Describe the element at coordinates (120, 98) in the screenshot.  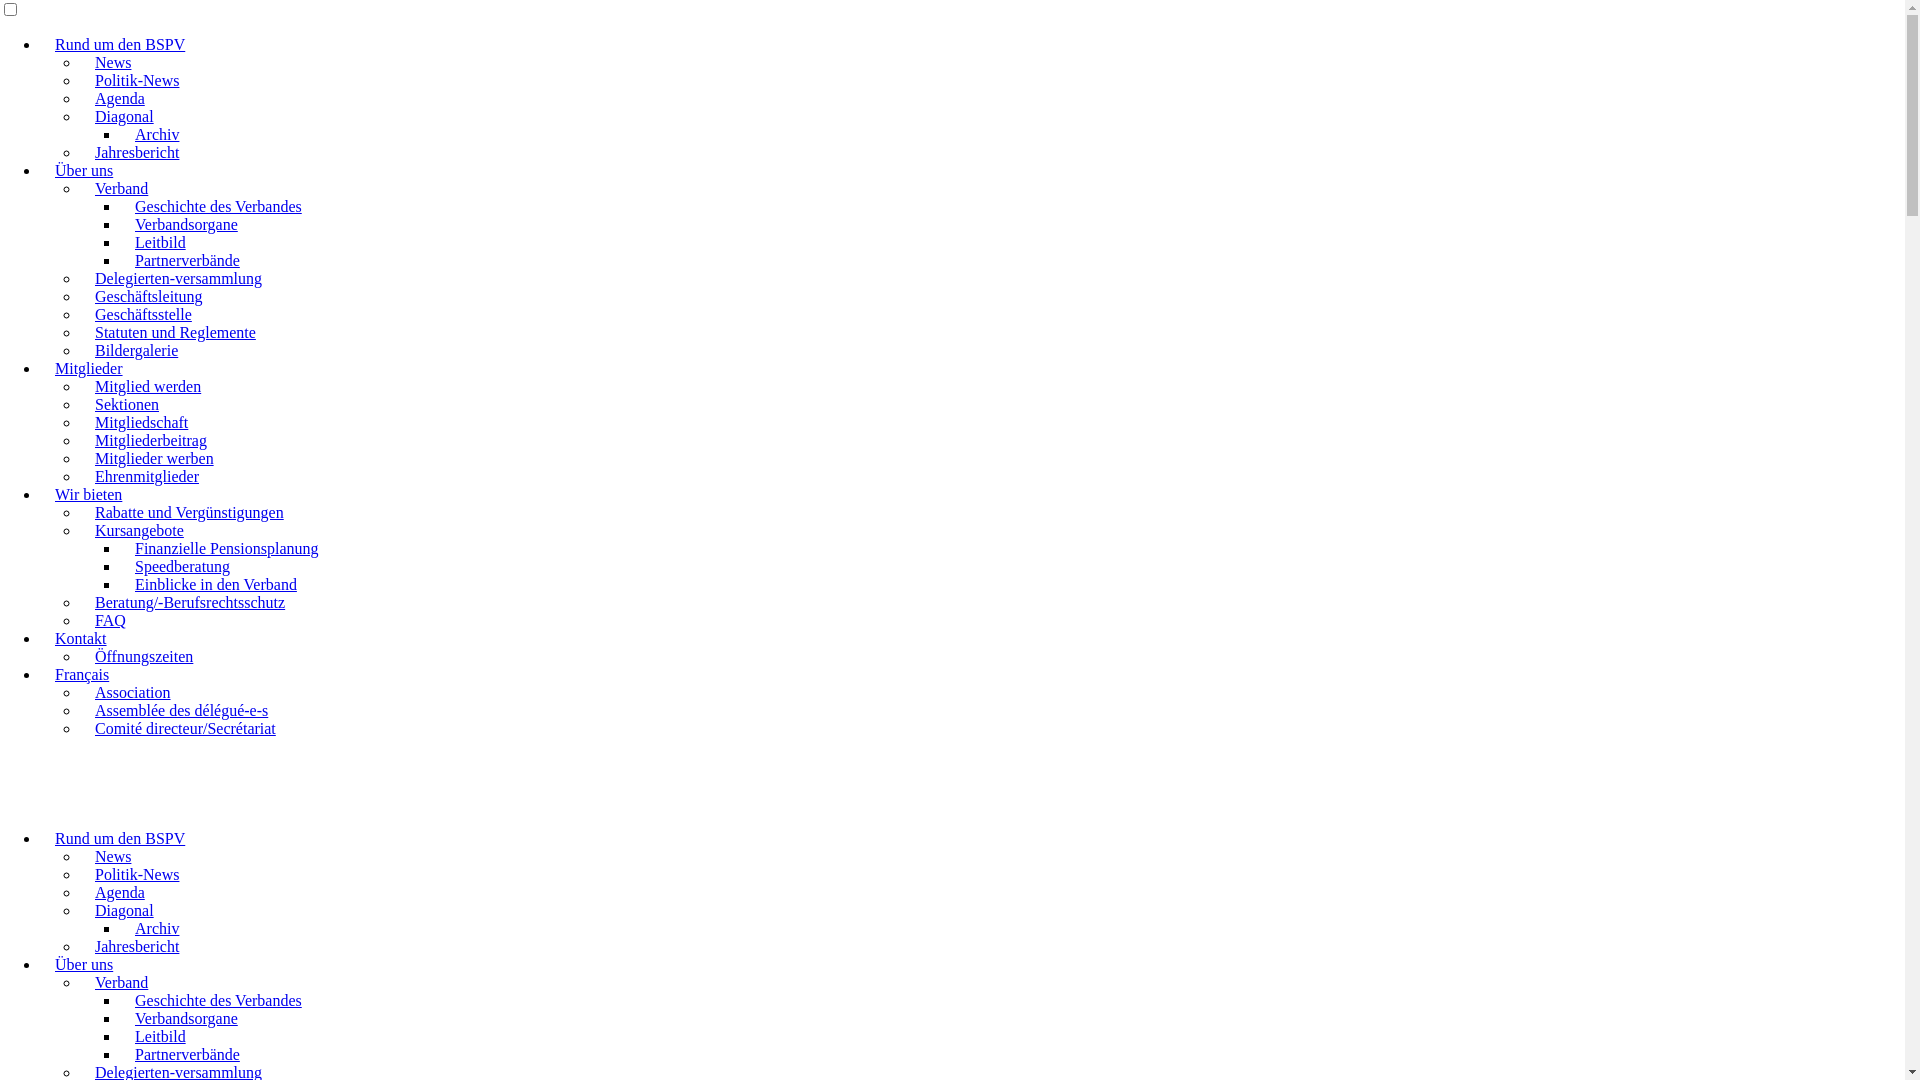
I see `Agenda` at that location.